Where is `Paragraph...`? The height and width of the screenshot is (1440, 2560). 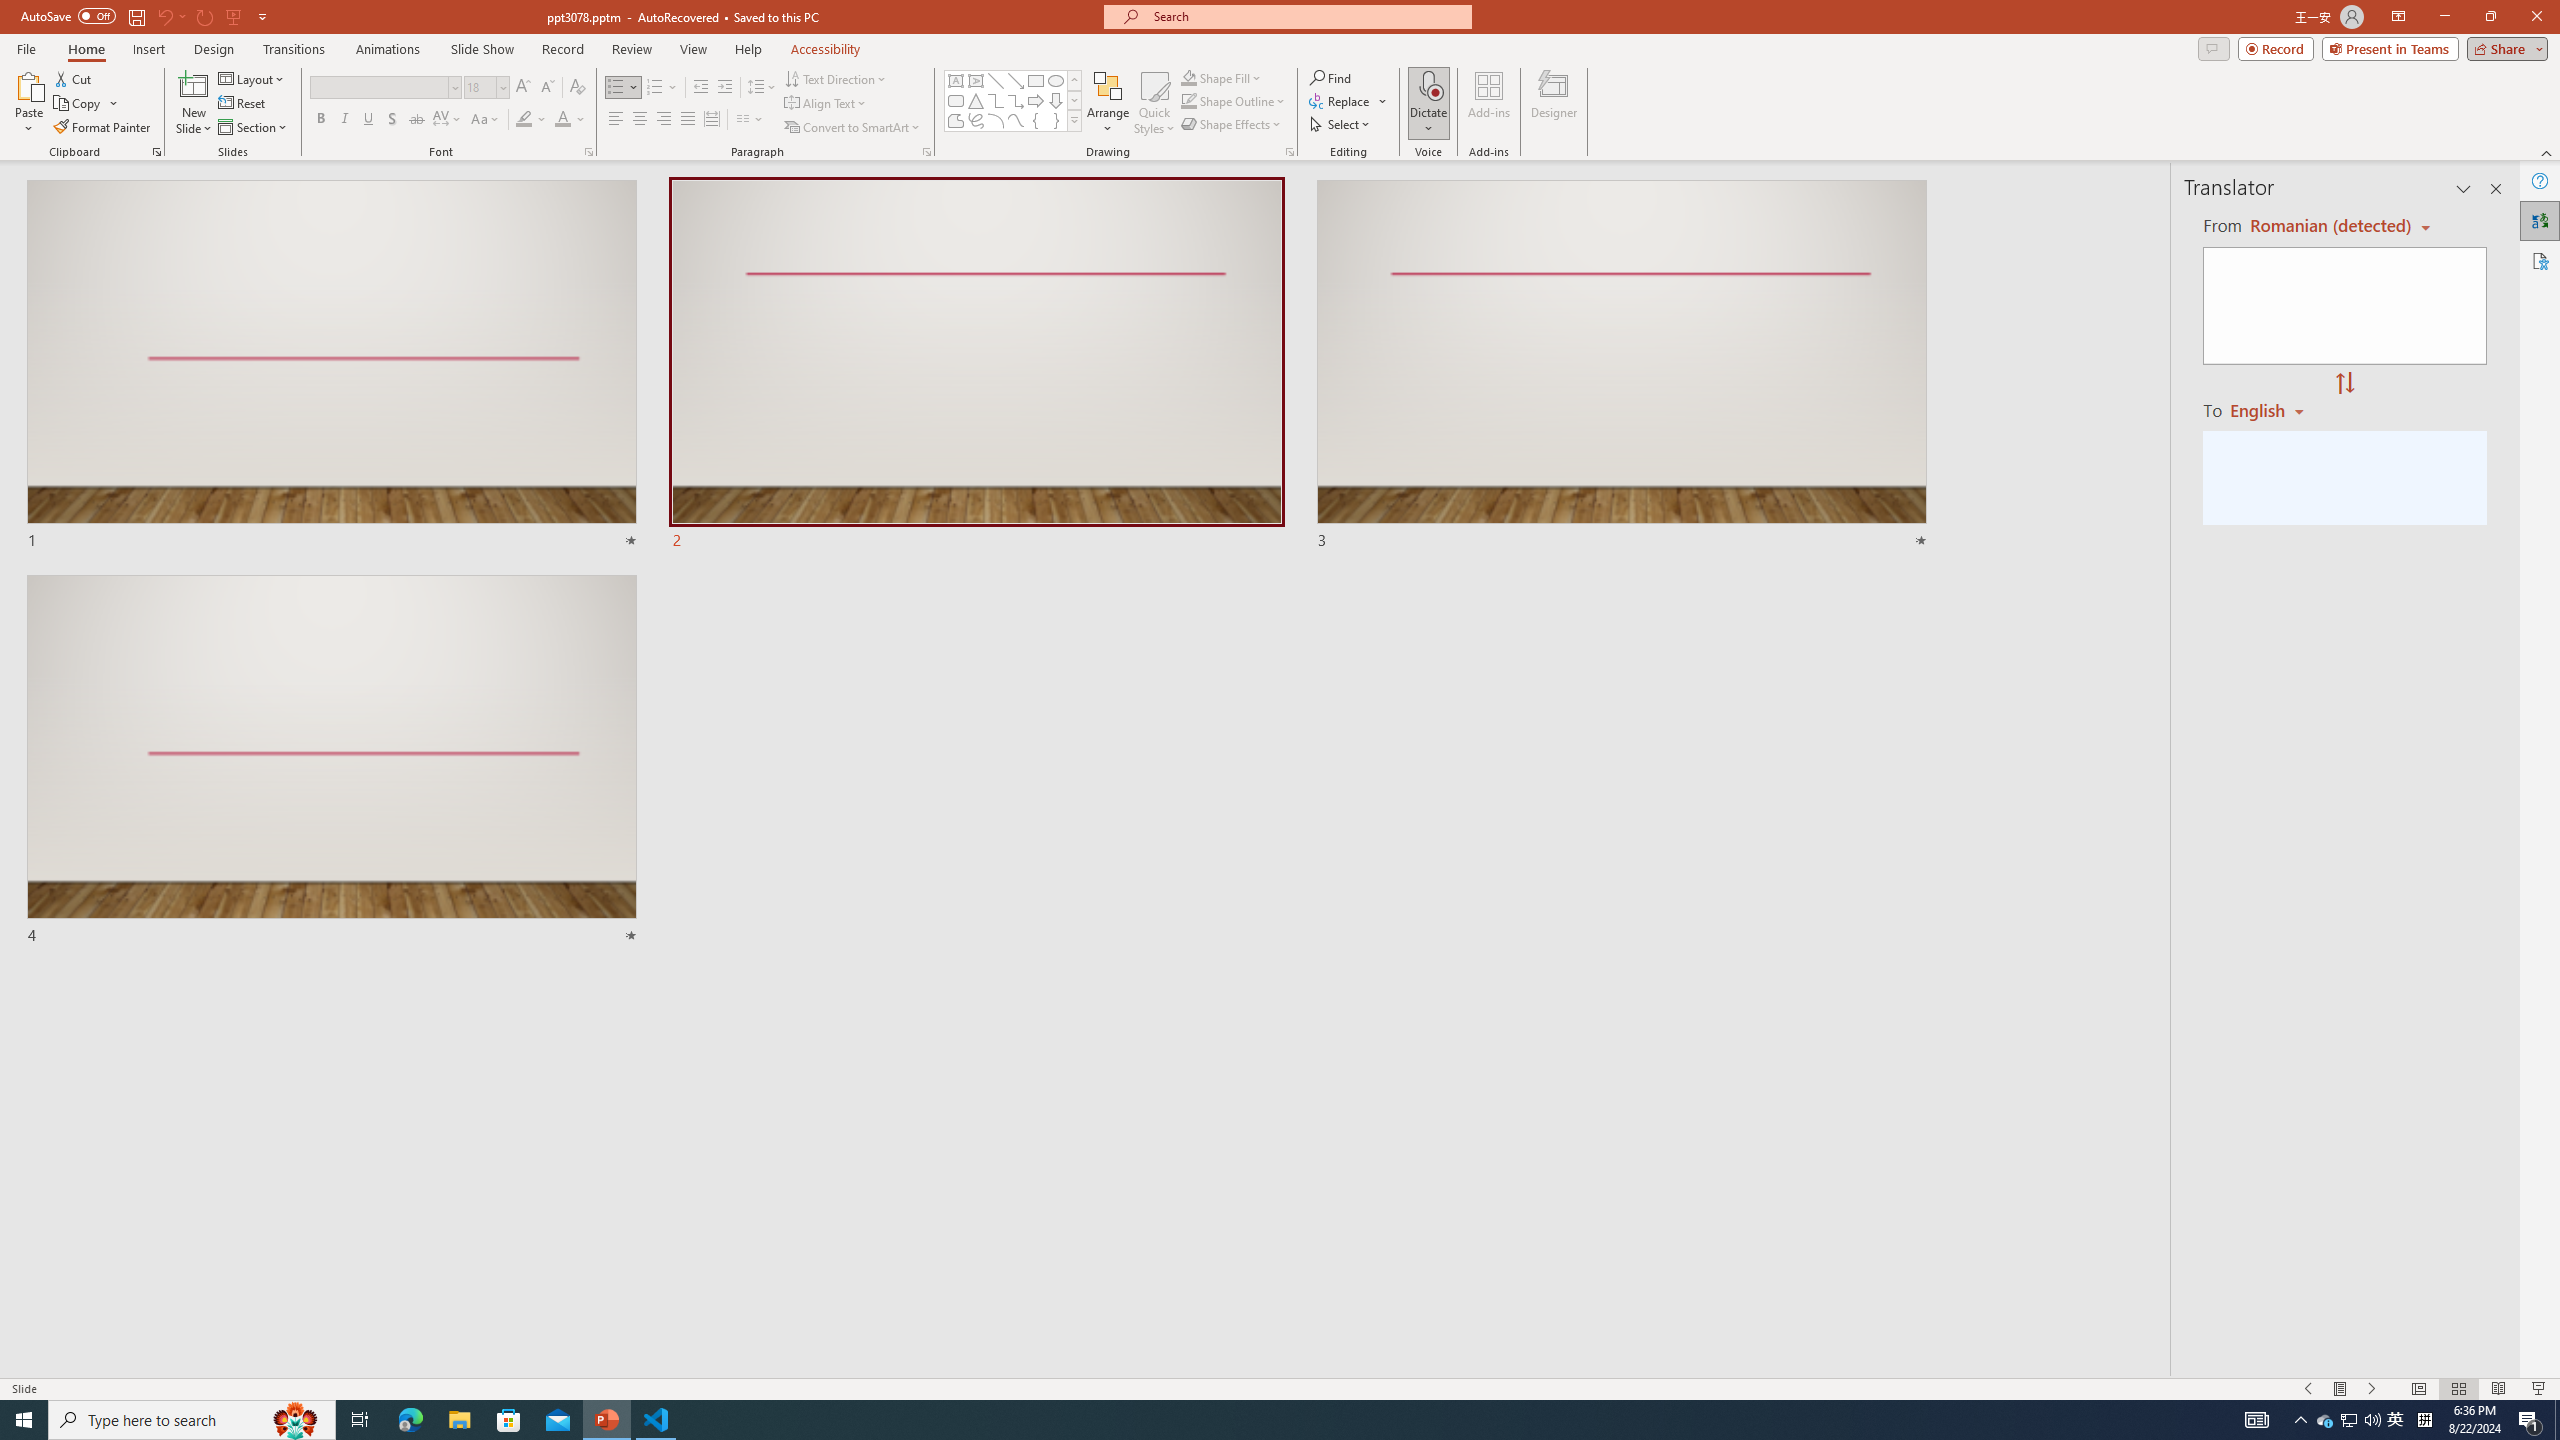 Paragraph... is located at coordinates (926, 152).